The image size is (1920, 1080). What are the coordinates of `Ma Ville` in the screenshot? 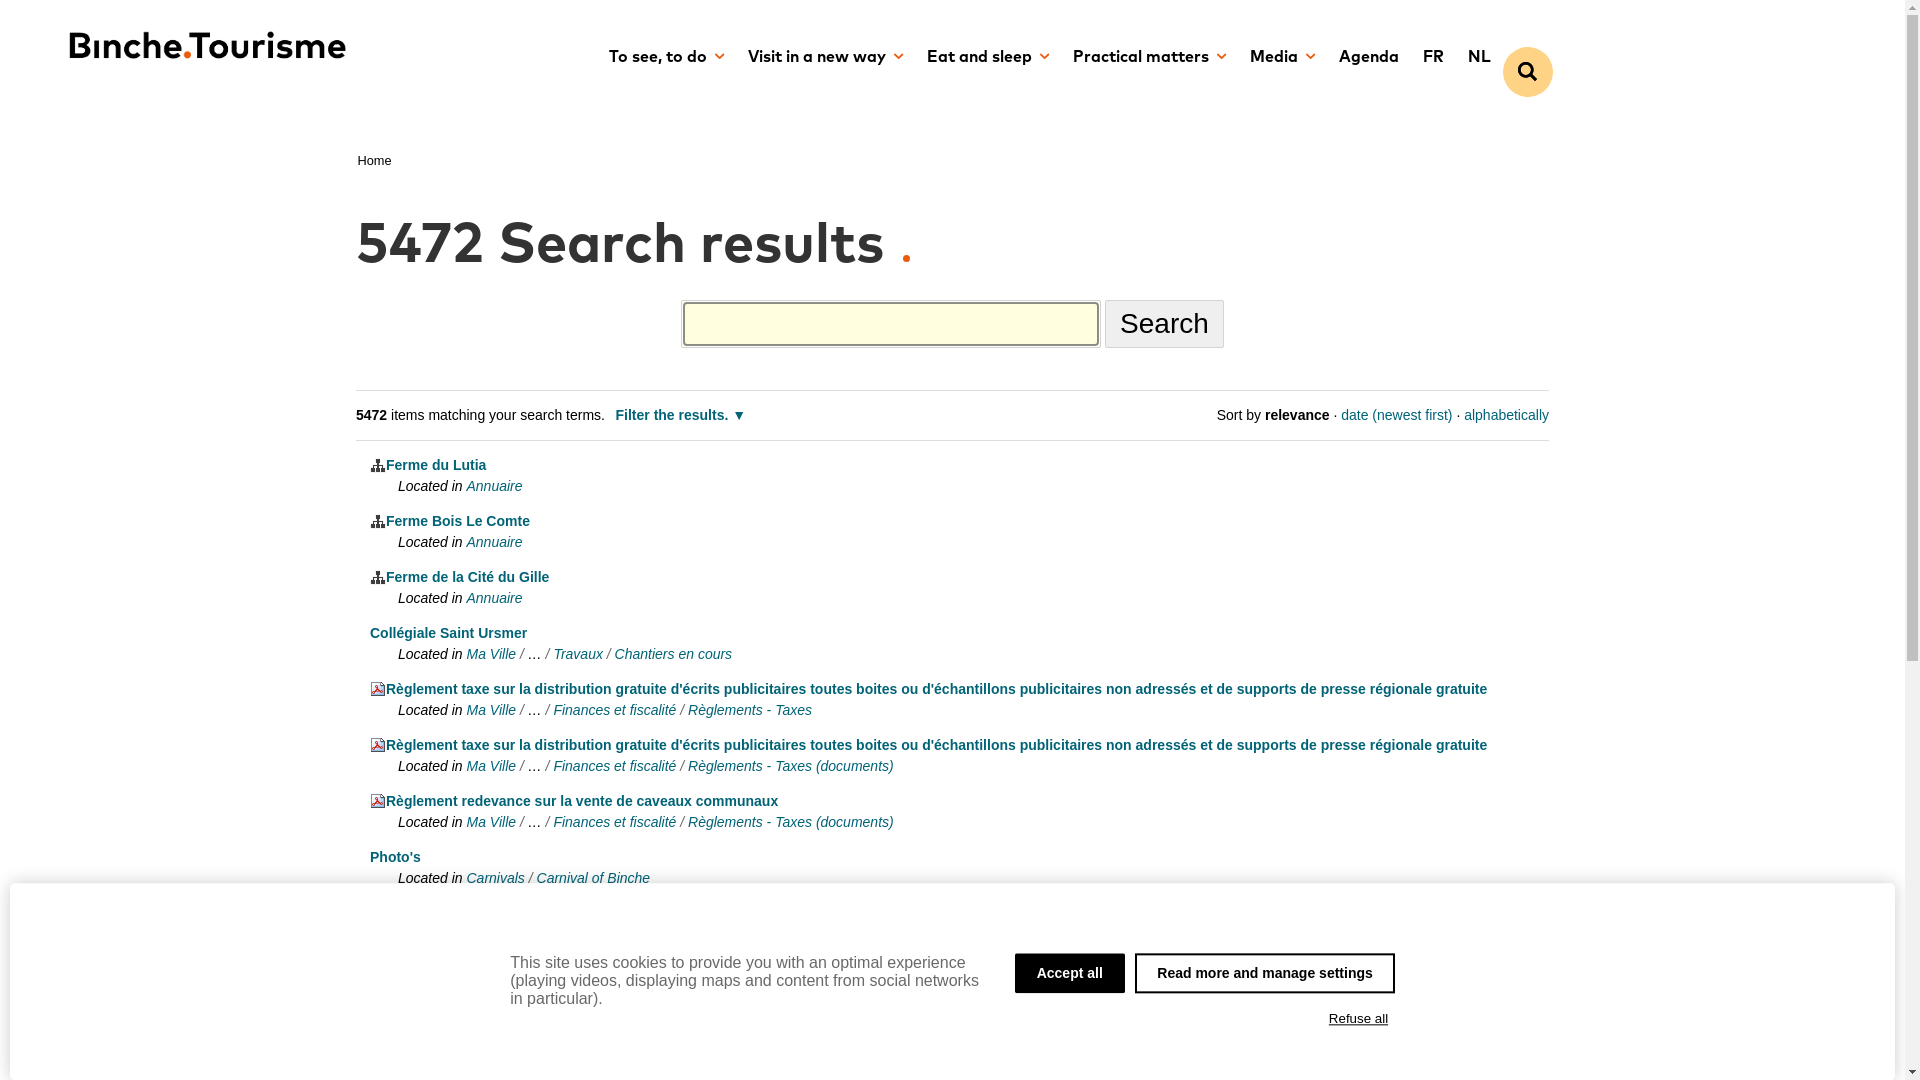 It's located at (491, 766).